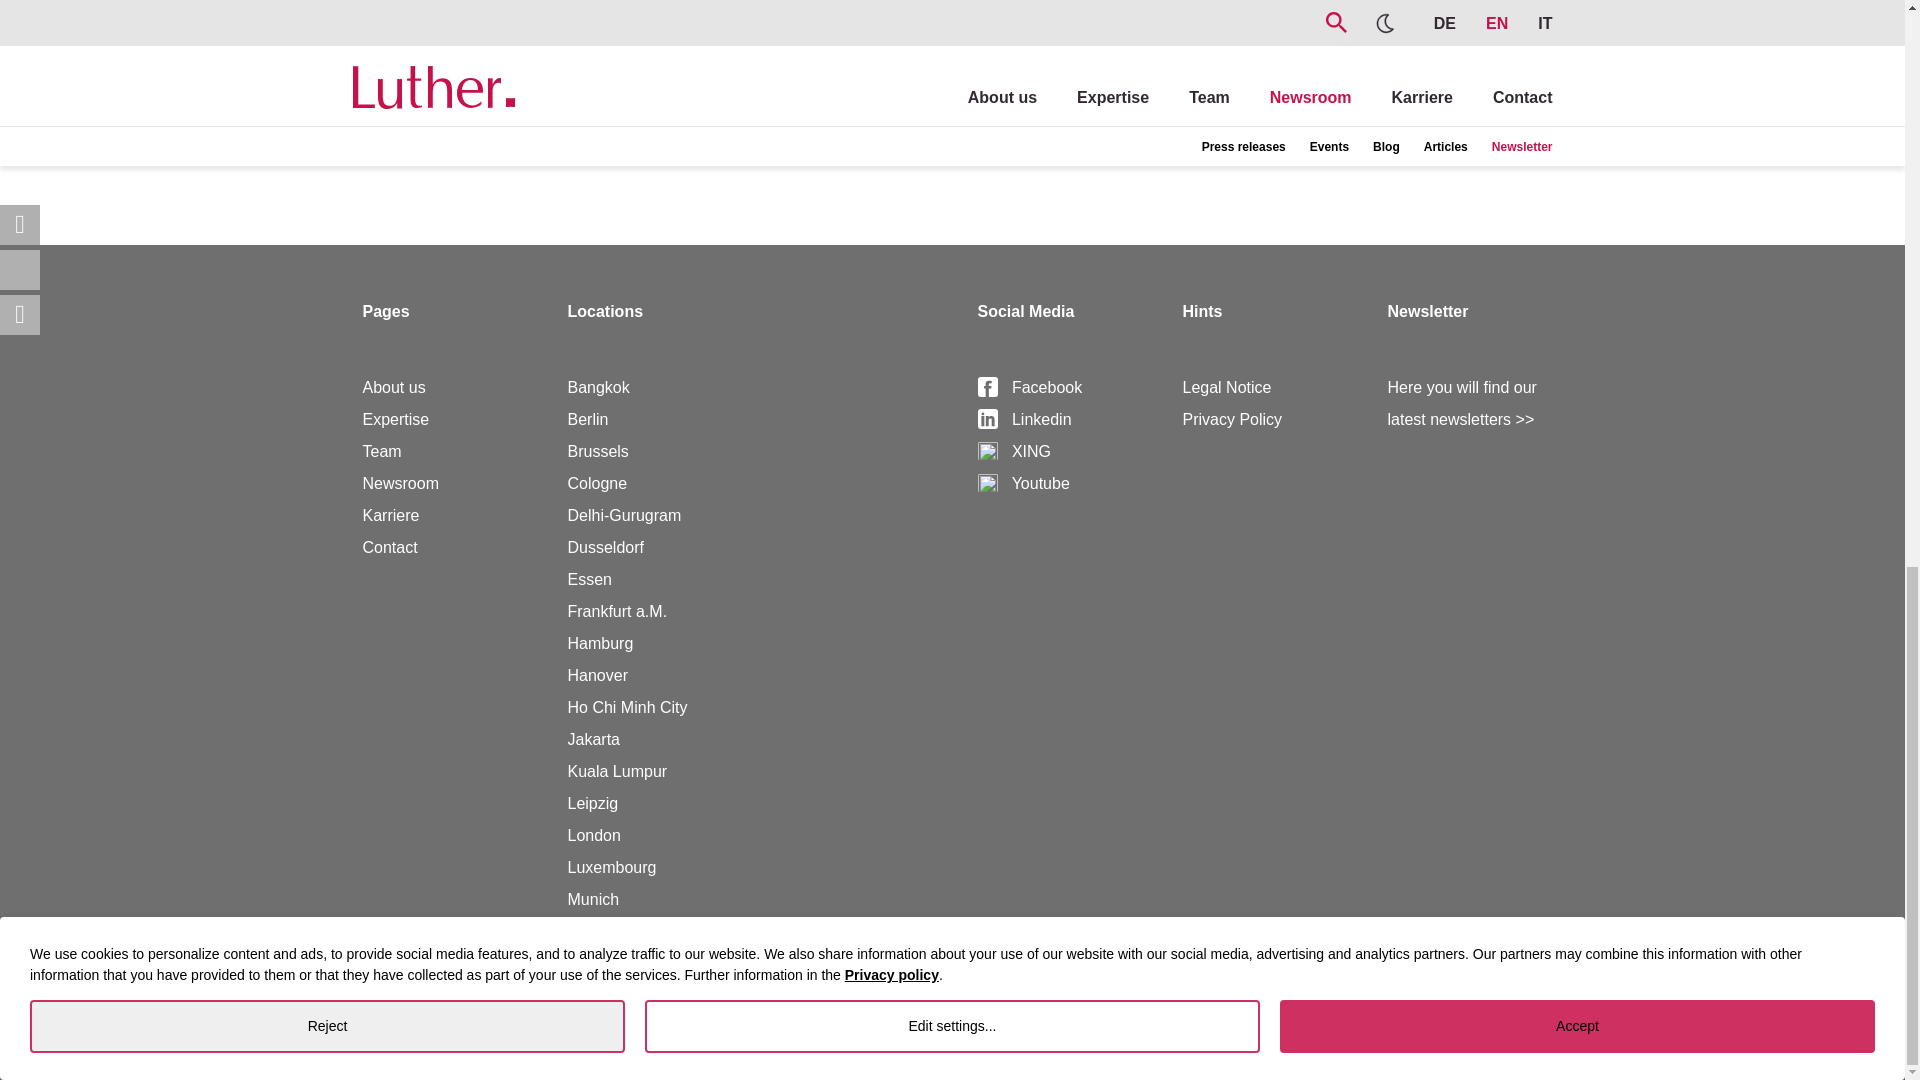 Image resolution: width=1920 pixels, height=1080 pixels. Describe the element at coordinates (395, 419) in the screenshot. I see `Expertise` at that location.